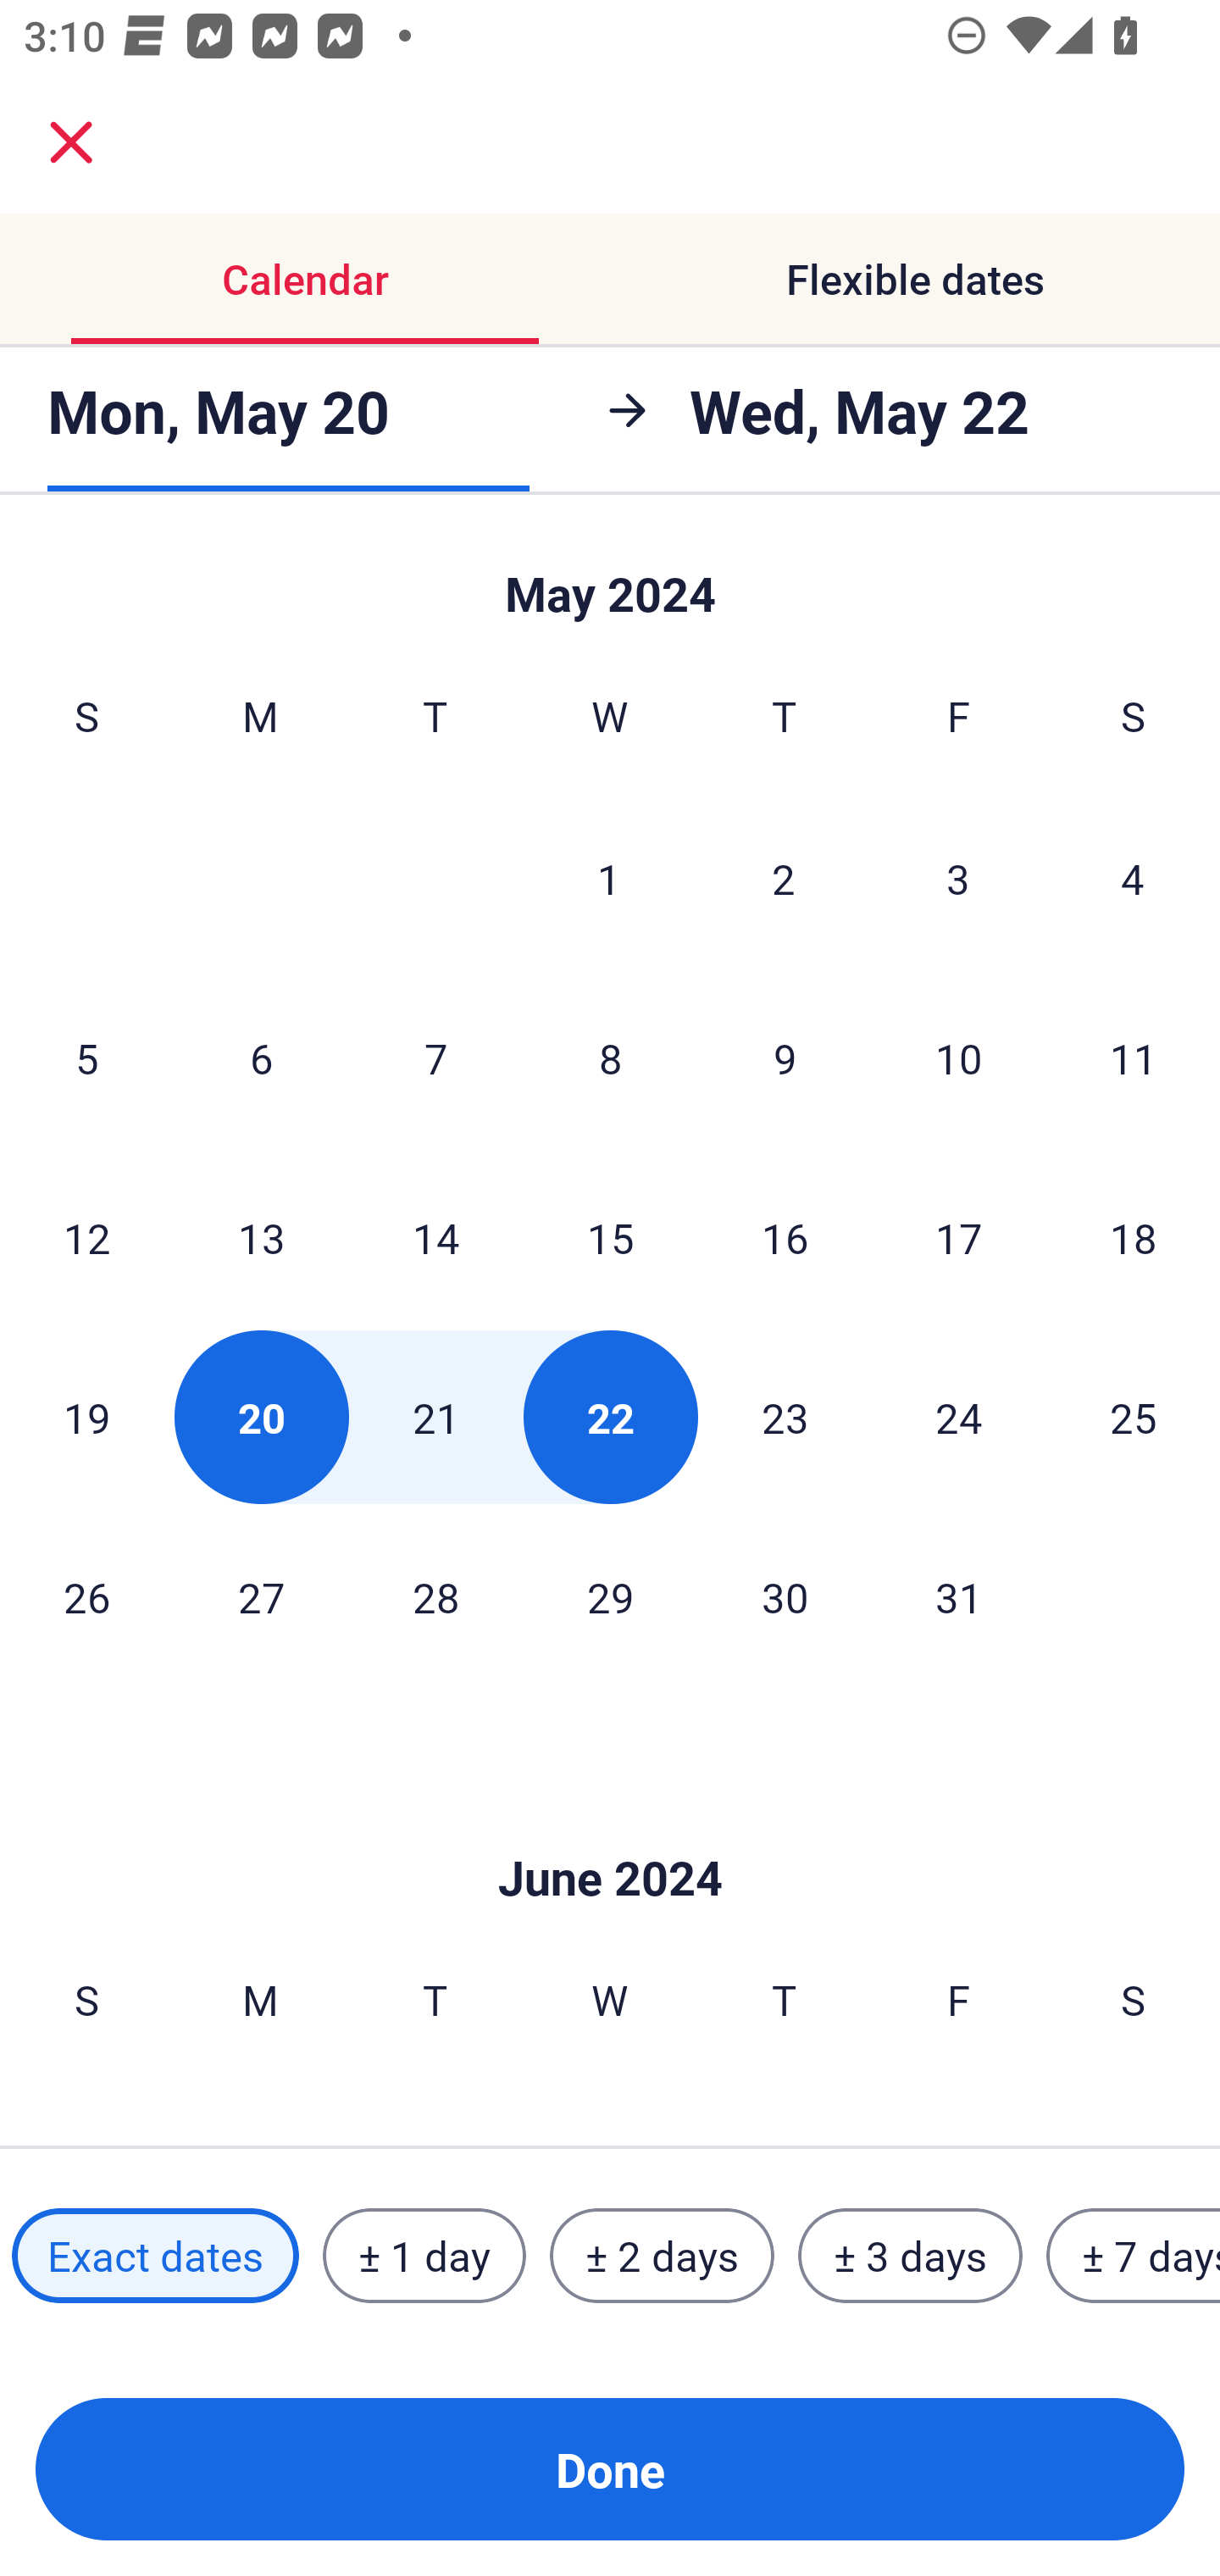 The image size is (1220, 2576). Describe the element at coordinates (663, 2255) in the screenshot. I see `± 2 days` at that location.